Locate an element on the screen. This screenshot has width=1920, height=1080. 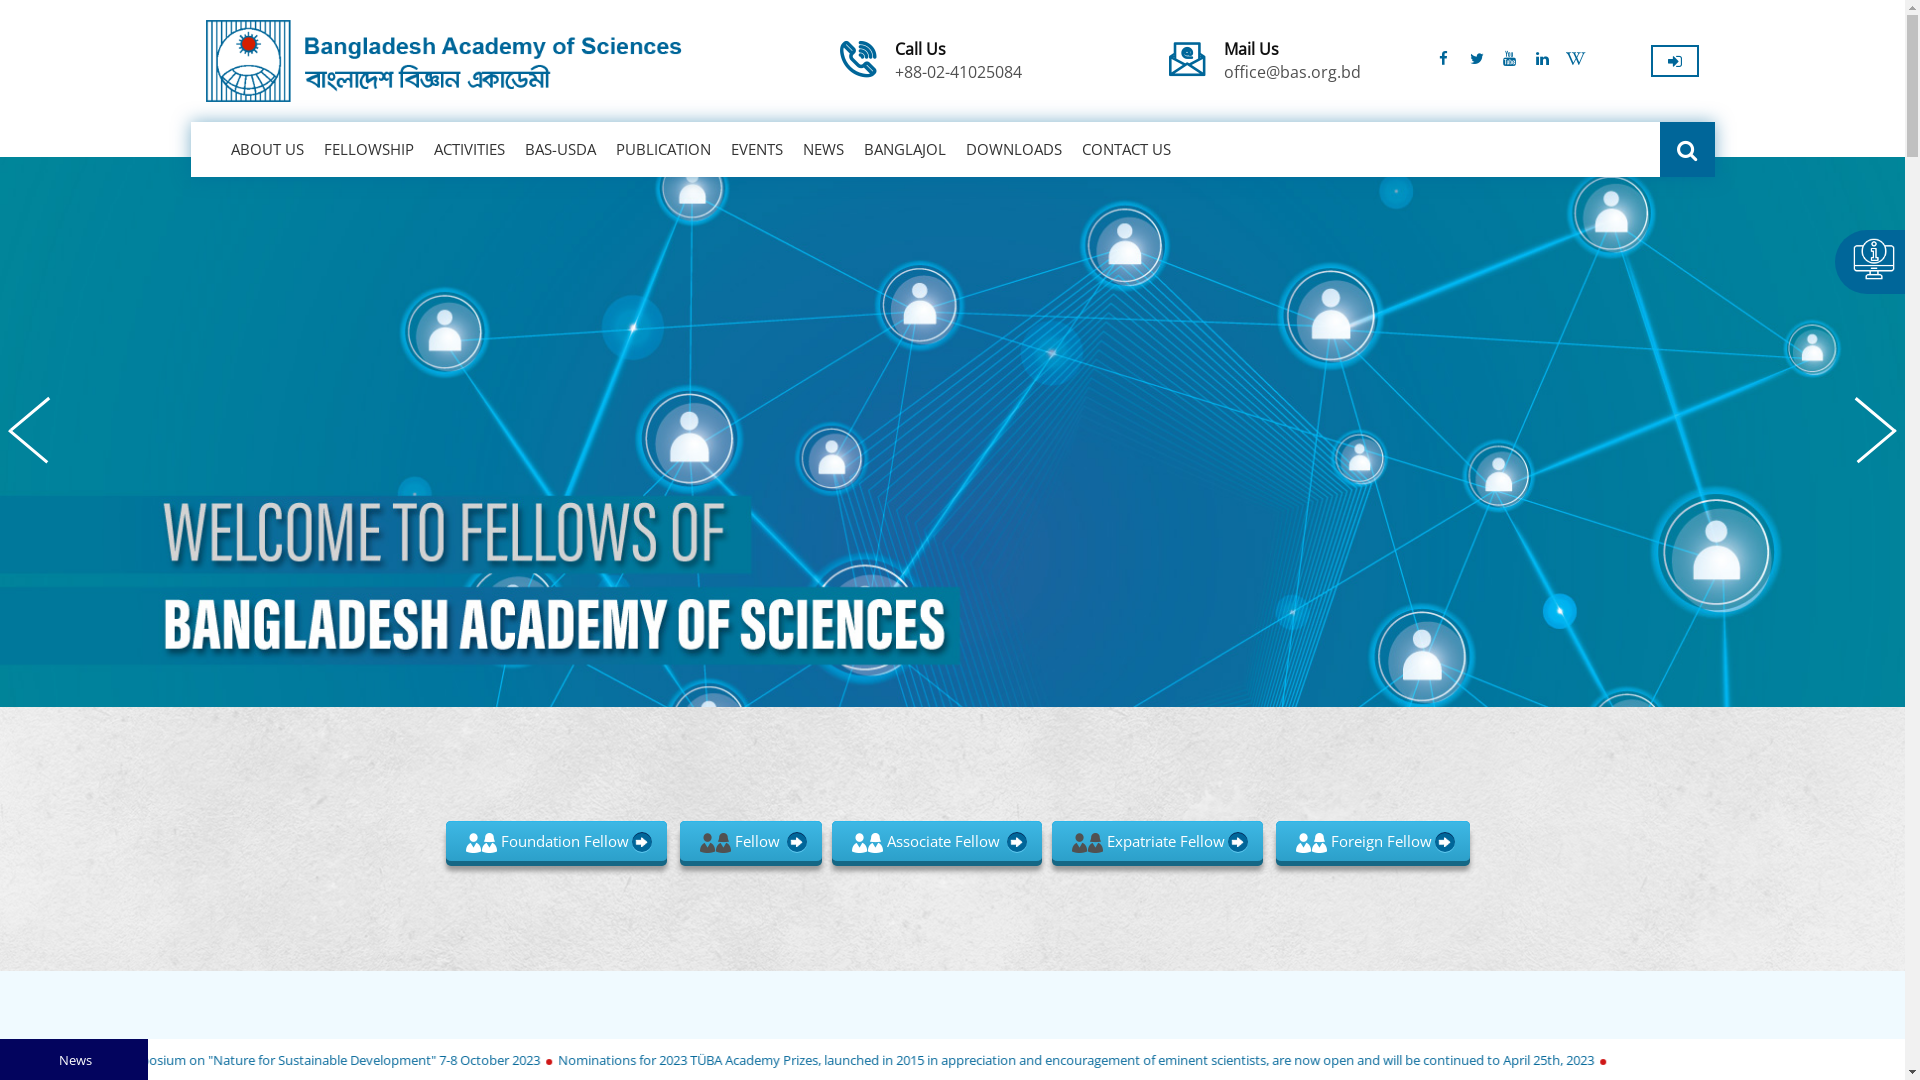
DOWNLOADS is located at coordinates (1014, 150).